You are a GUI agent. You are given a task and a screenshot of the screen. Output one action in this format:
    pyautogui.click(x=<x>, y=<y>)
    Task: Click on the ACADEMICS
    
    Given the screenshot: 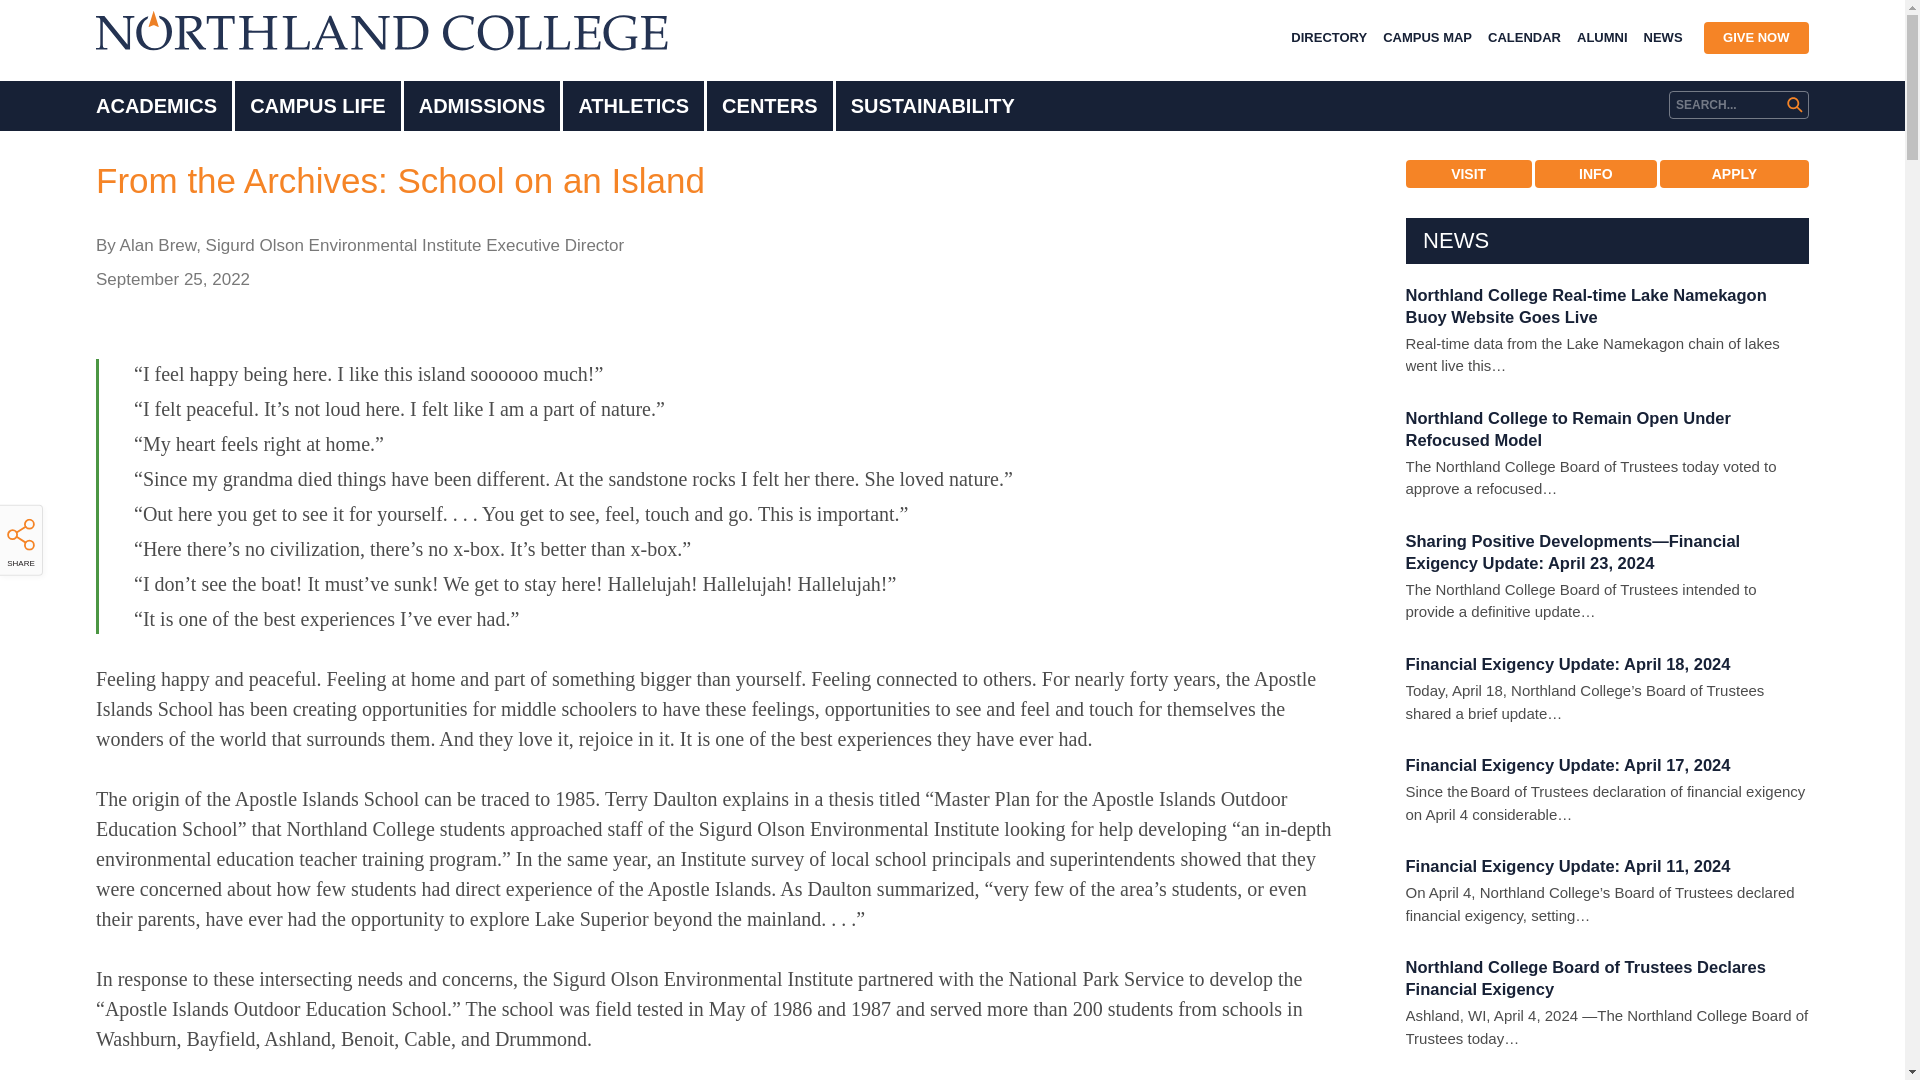 What is the action you would take?
    pyautogui.click(x=156, y=106)
    